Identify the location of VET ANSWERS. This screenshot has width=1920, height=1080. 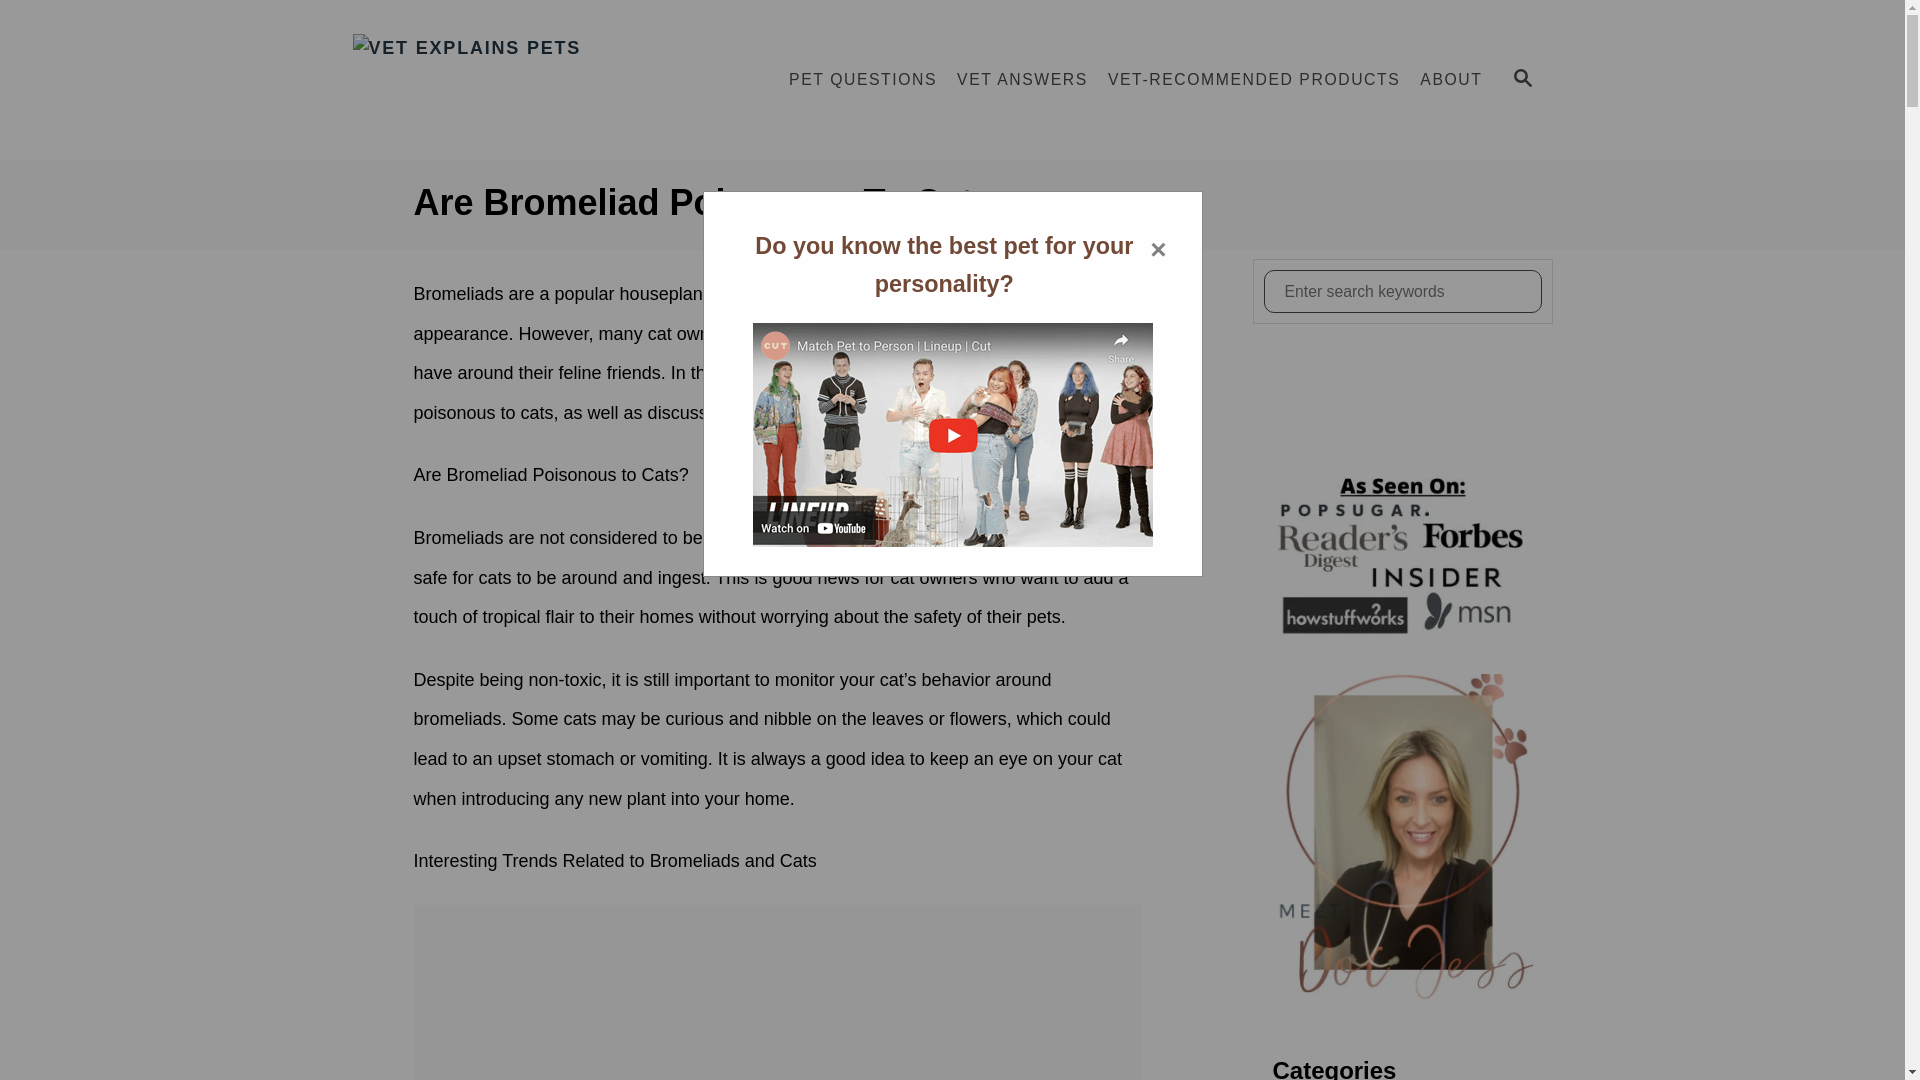
(1022, 80).